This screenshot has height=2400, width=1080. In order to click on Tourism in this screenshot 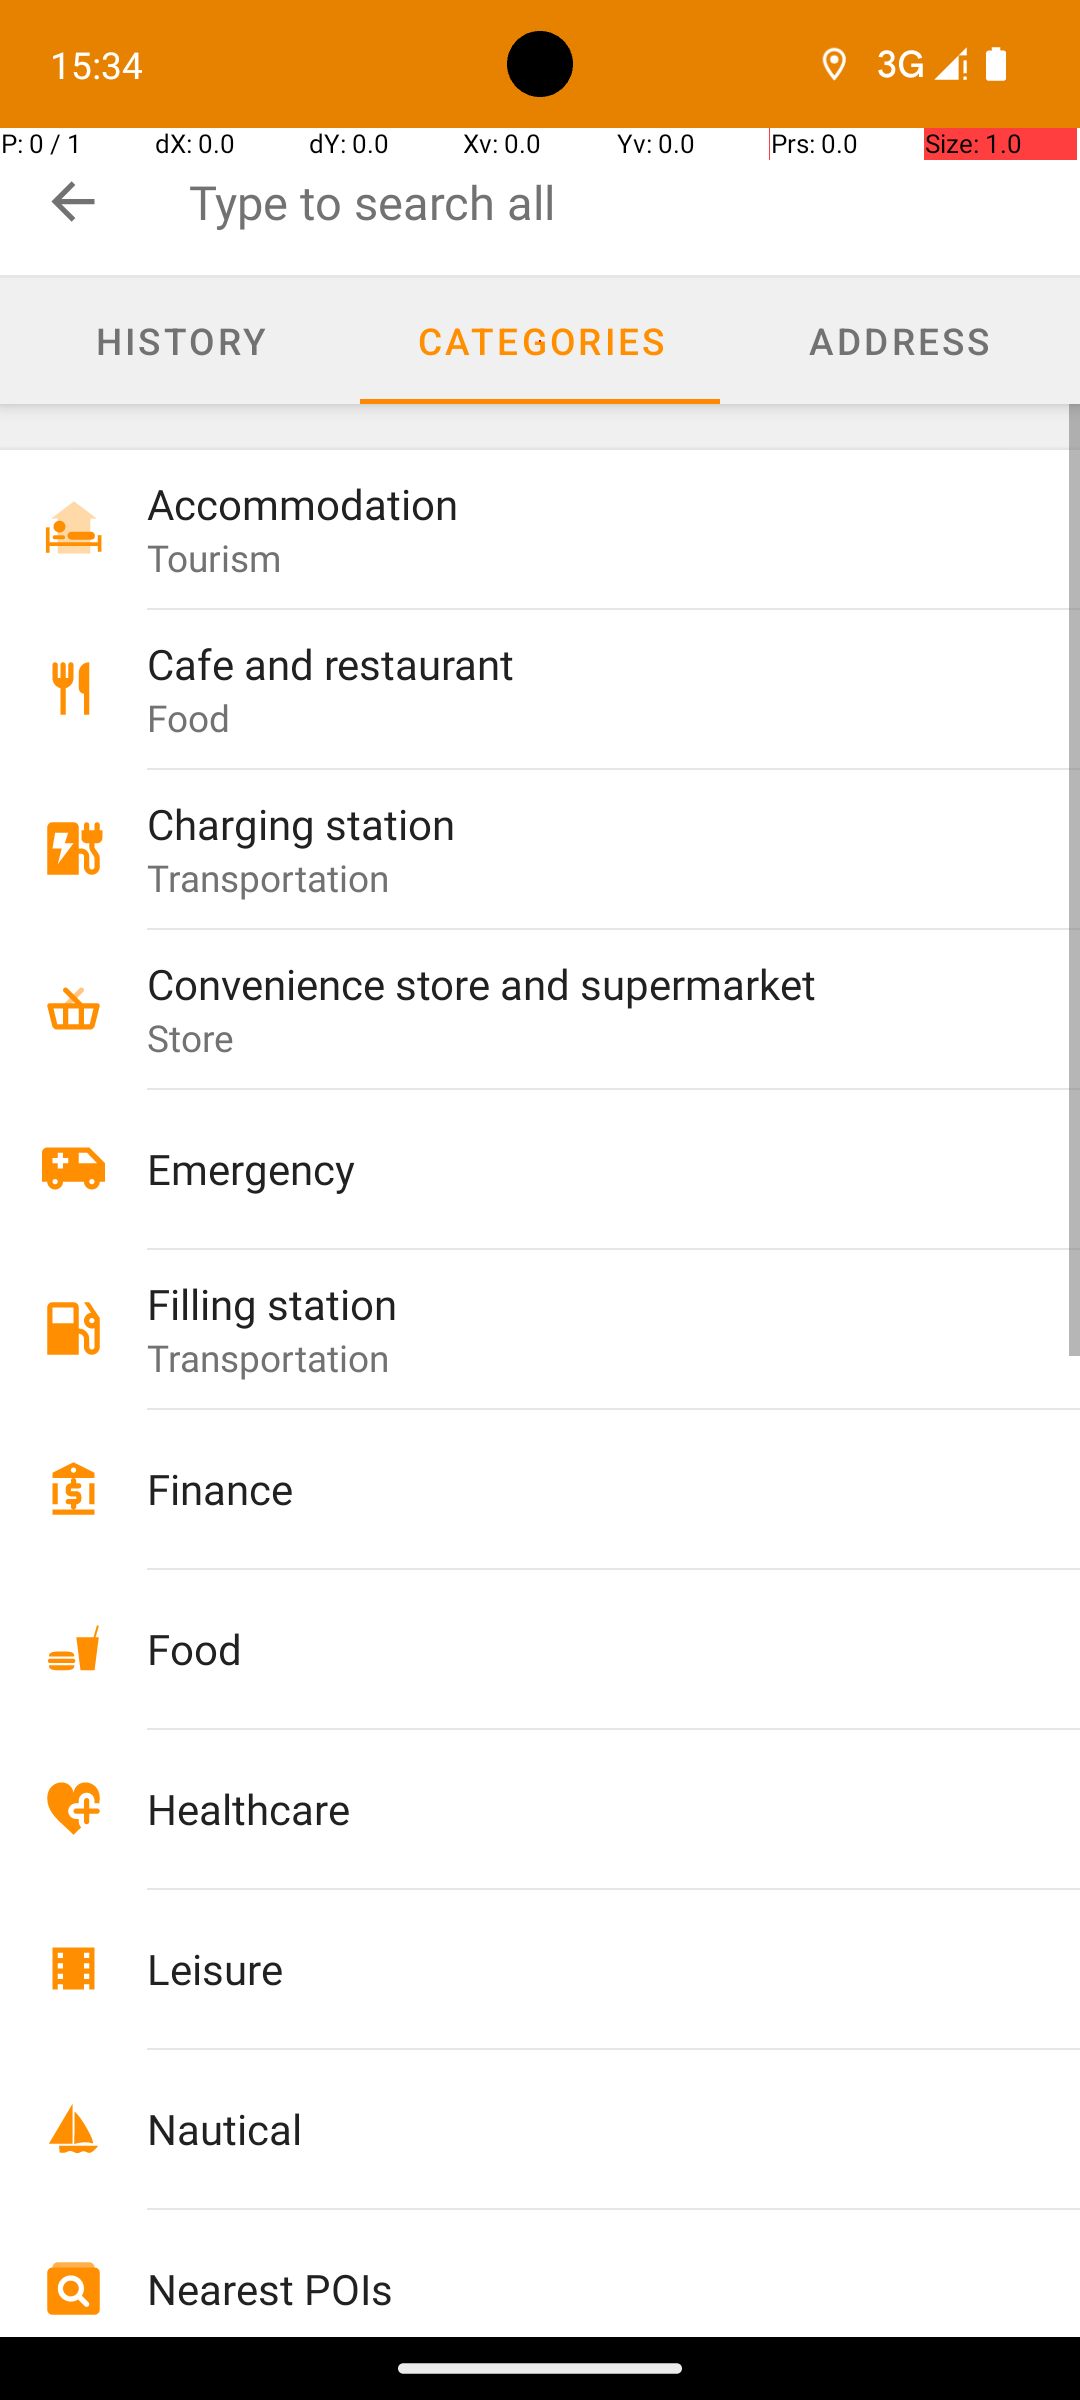, I will do `click(214, 558)`.